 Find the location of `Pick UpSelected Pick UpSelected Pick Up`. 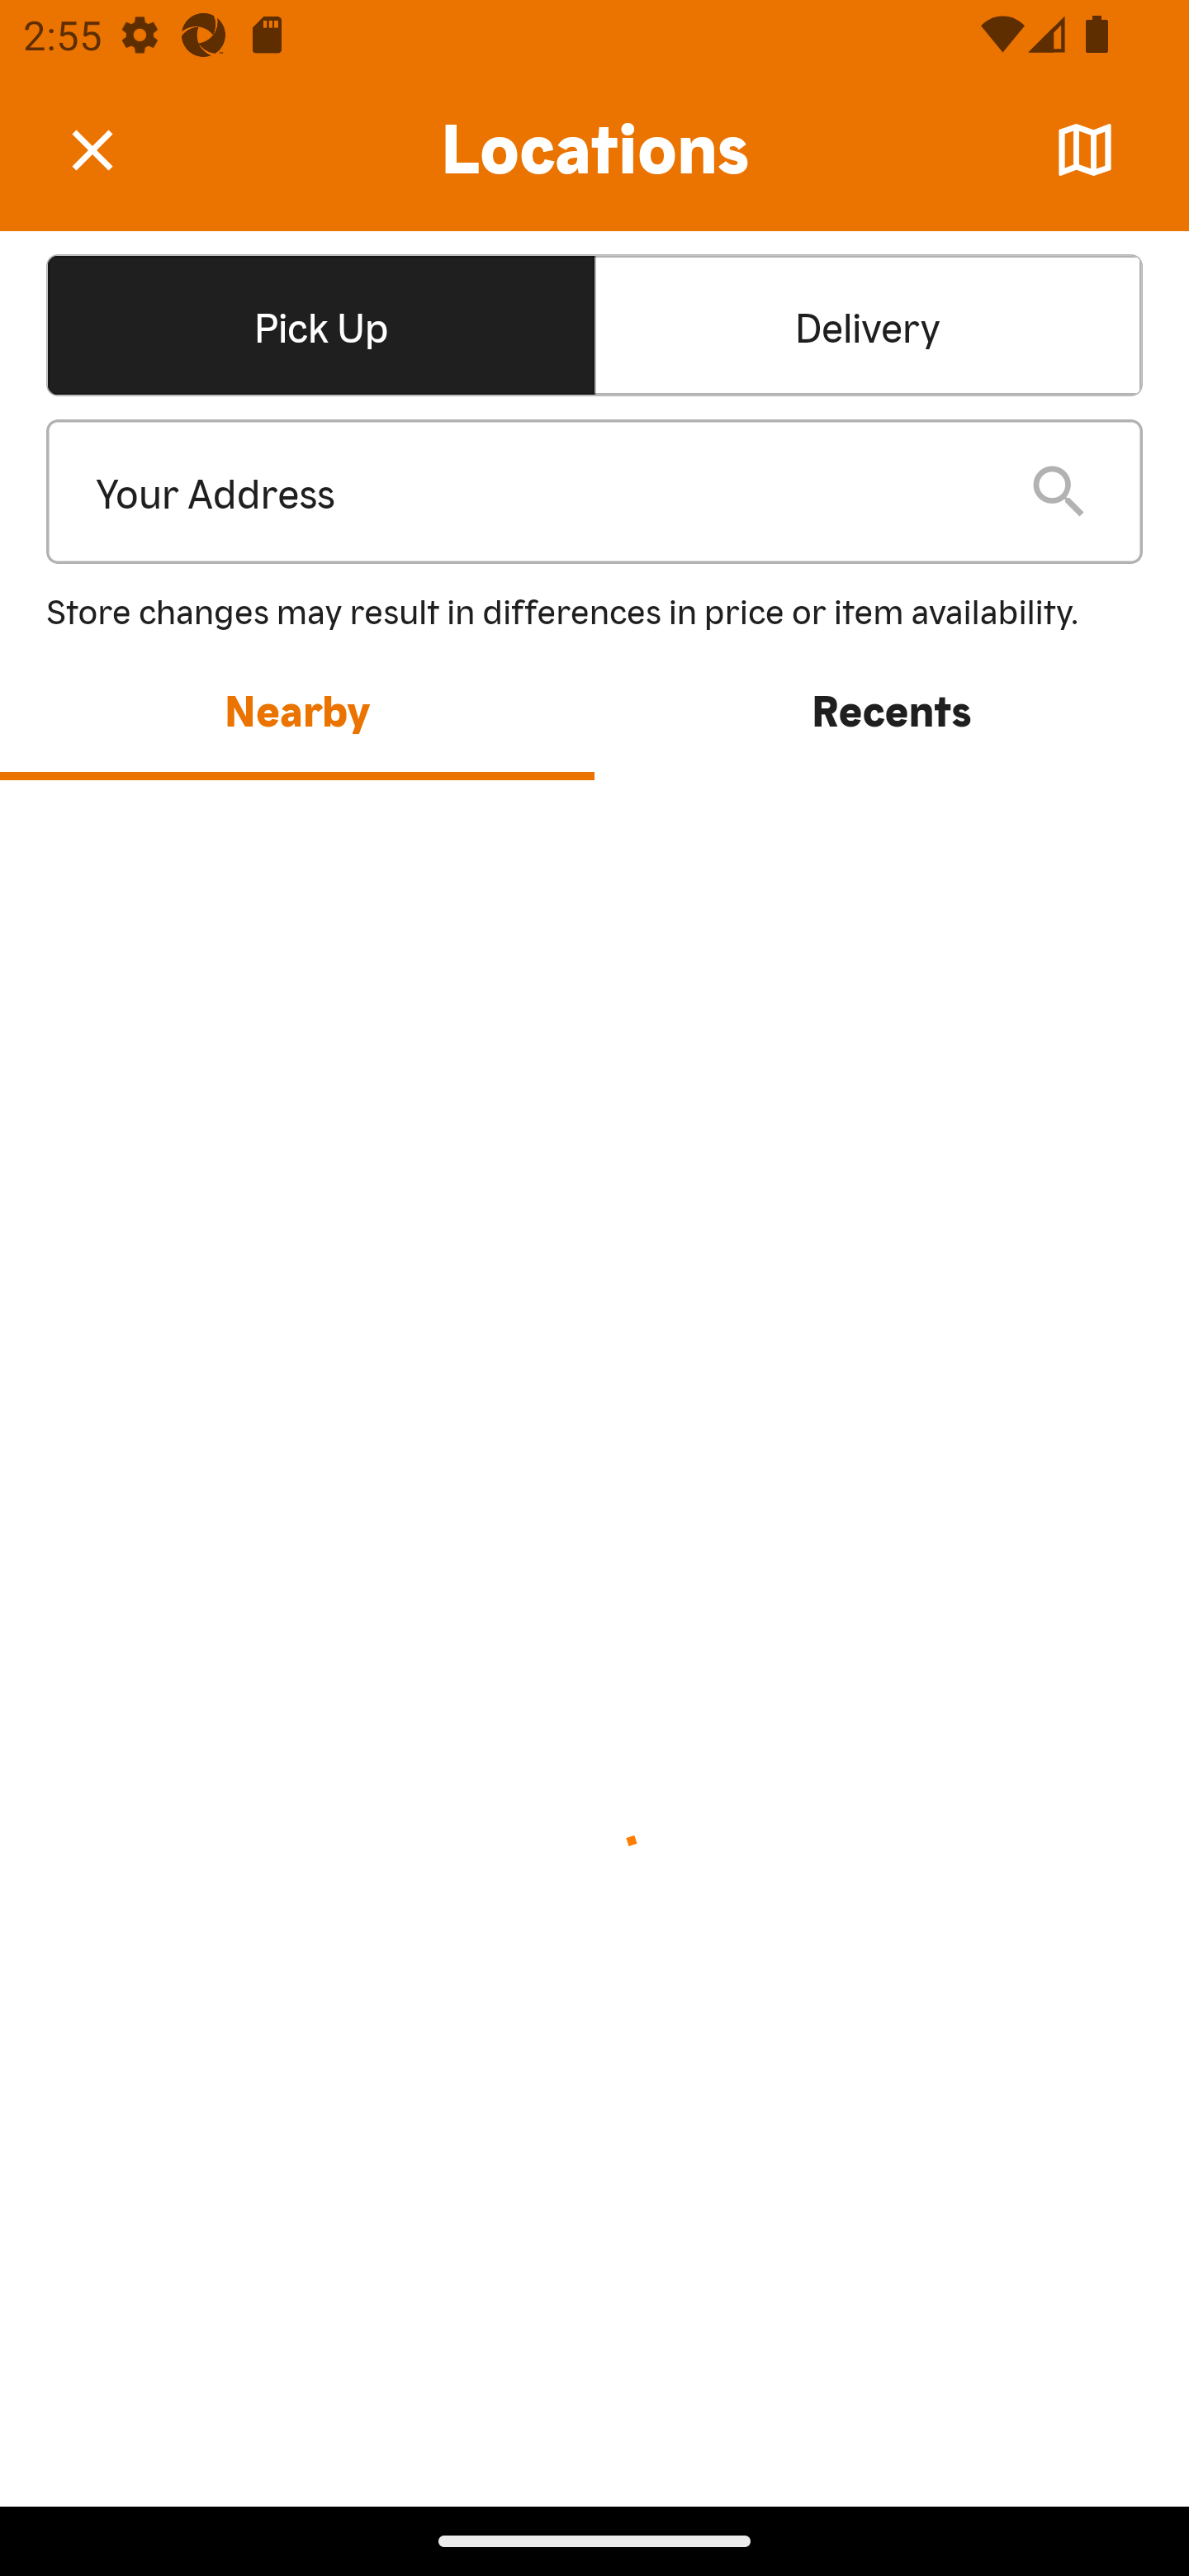

Pick UpSelected Pick UpSelected Pick Up is located at coordinates (320, 324).